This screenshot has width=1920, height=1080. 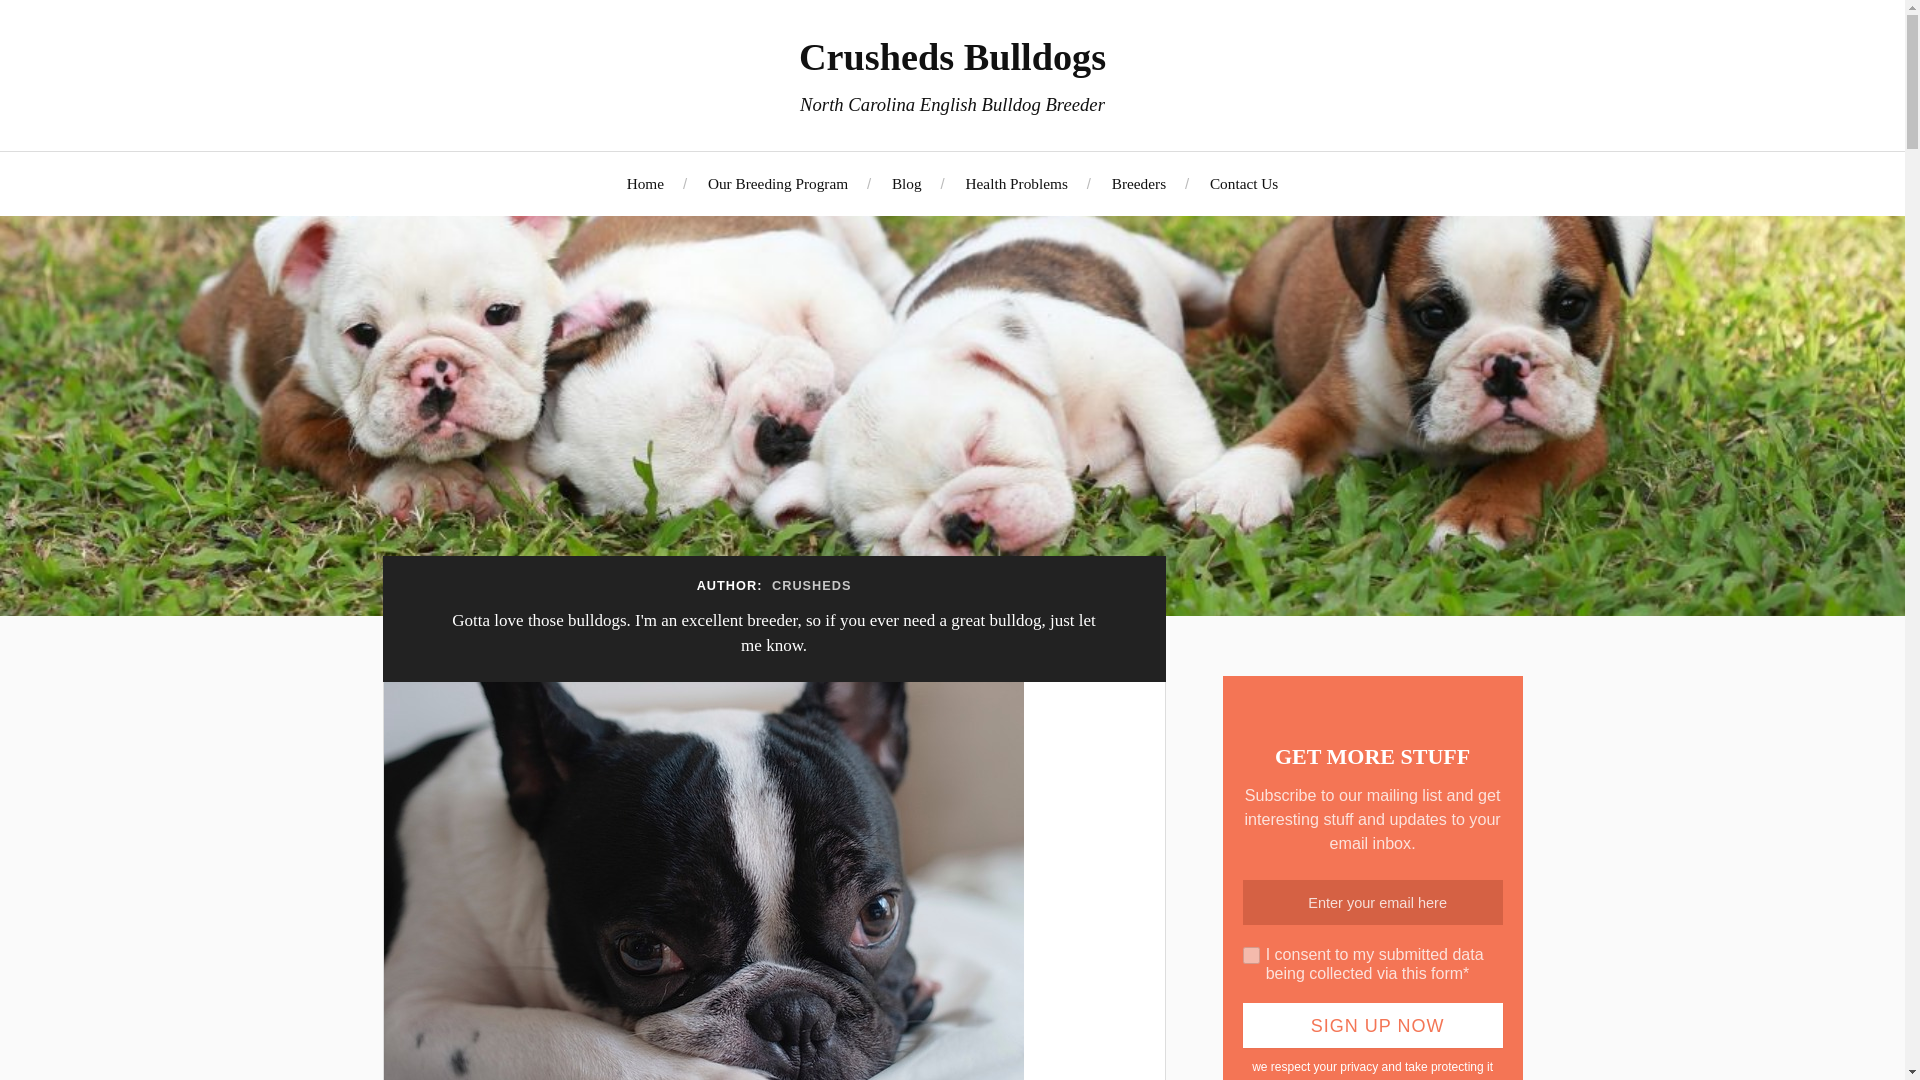 I want to click on Health Problems, so click(x=1016, y=183).